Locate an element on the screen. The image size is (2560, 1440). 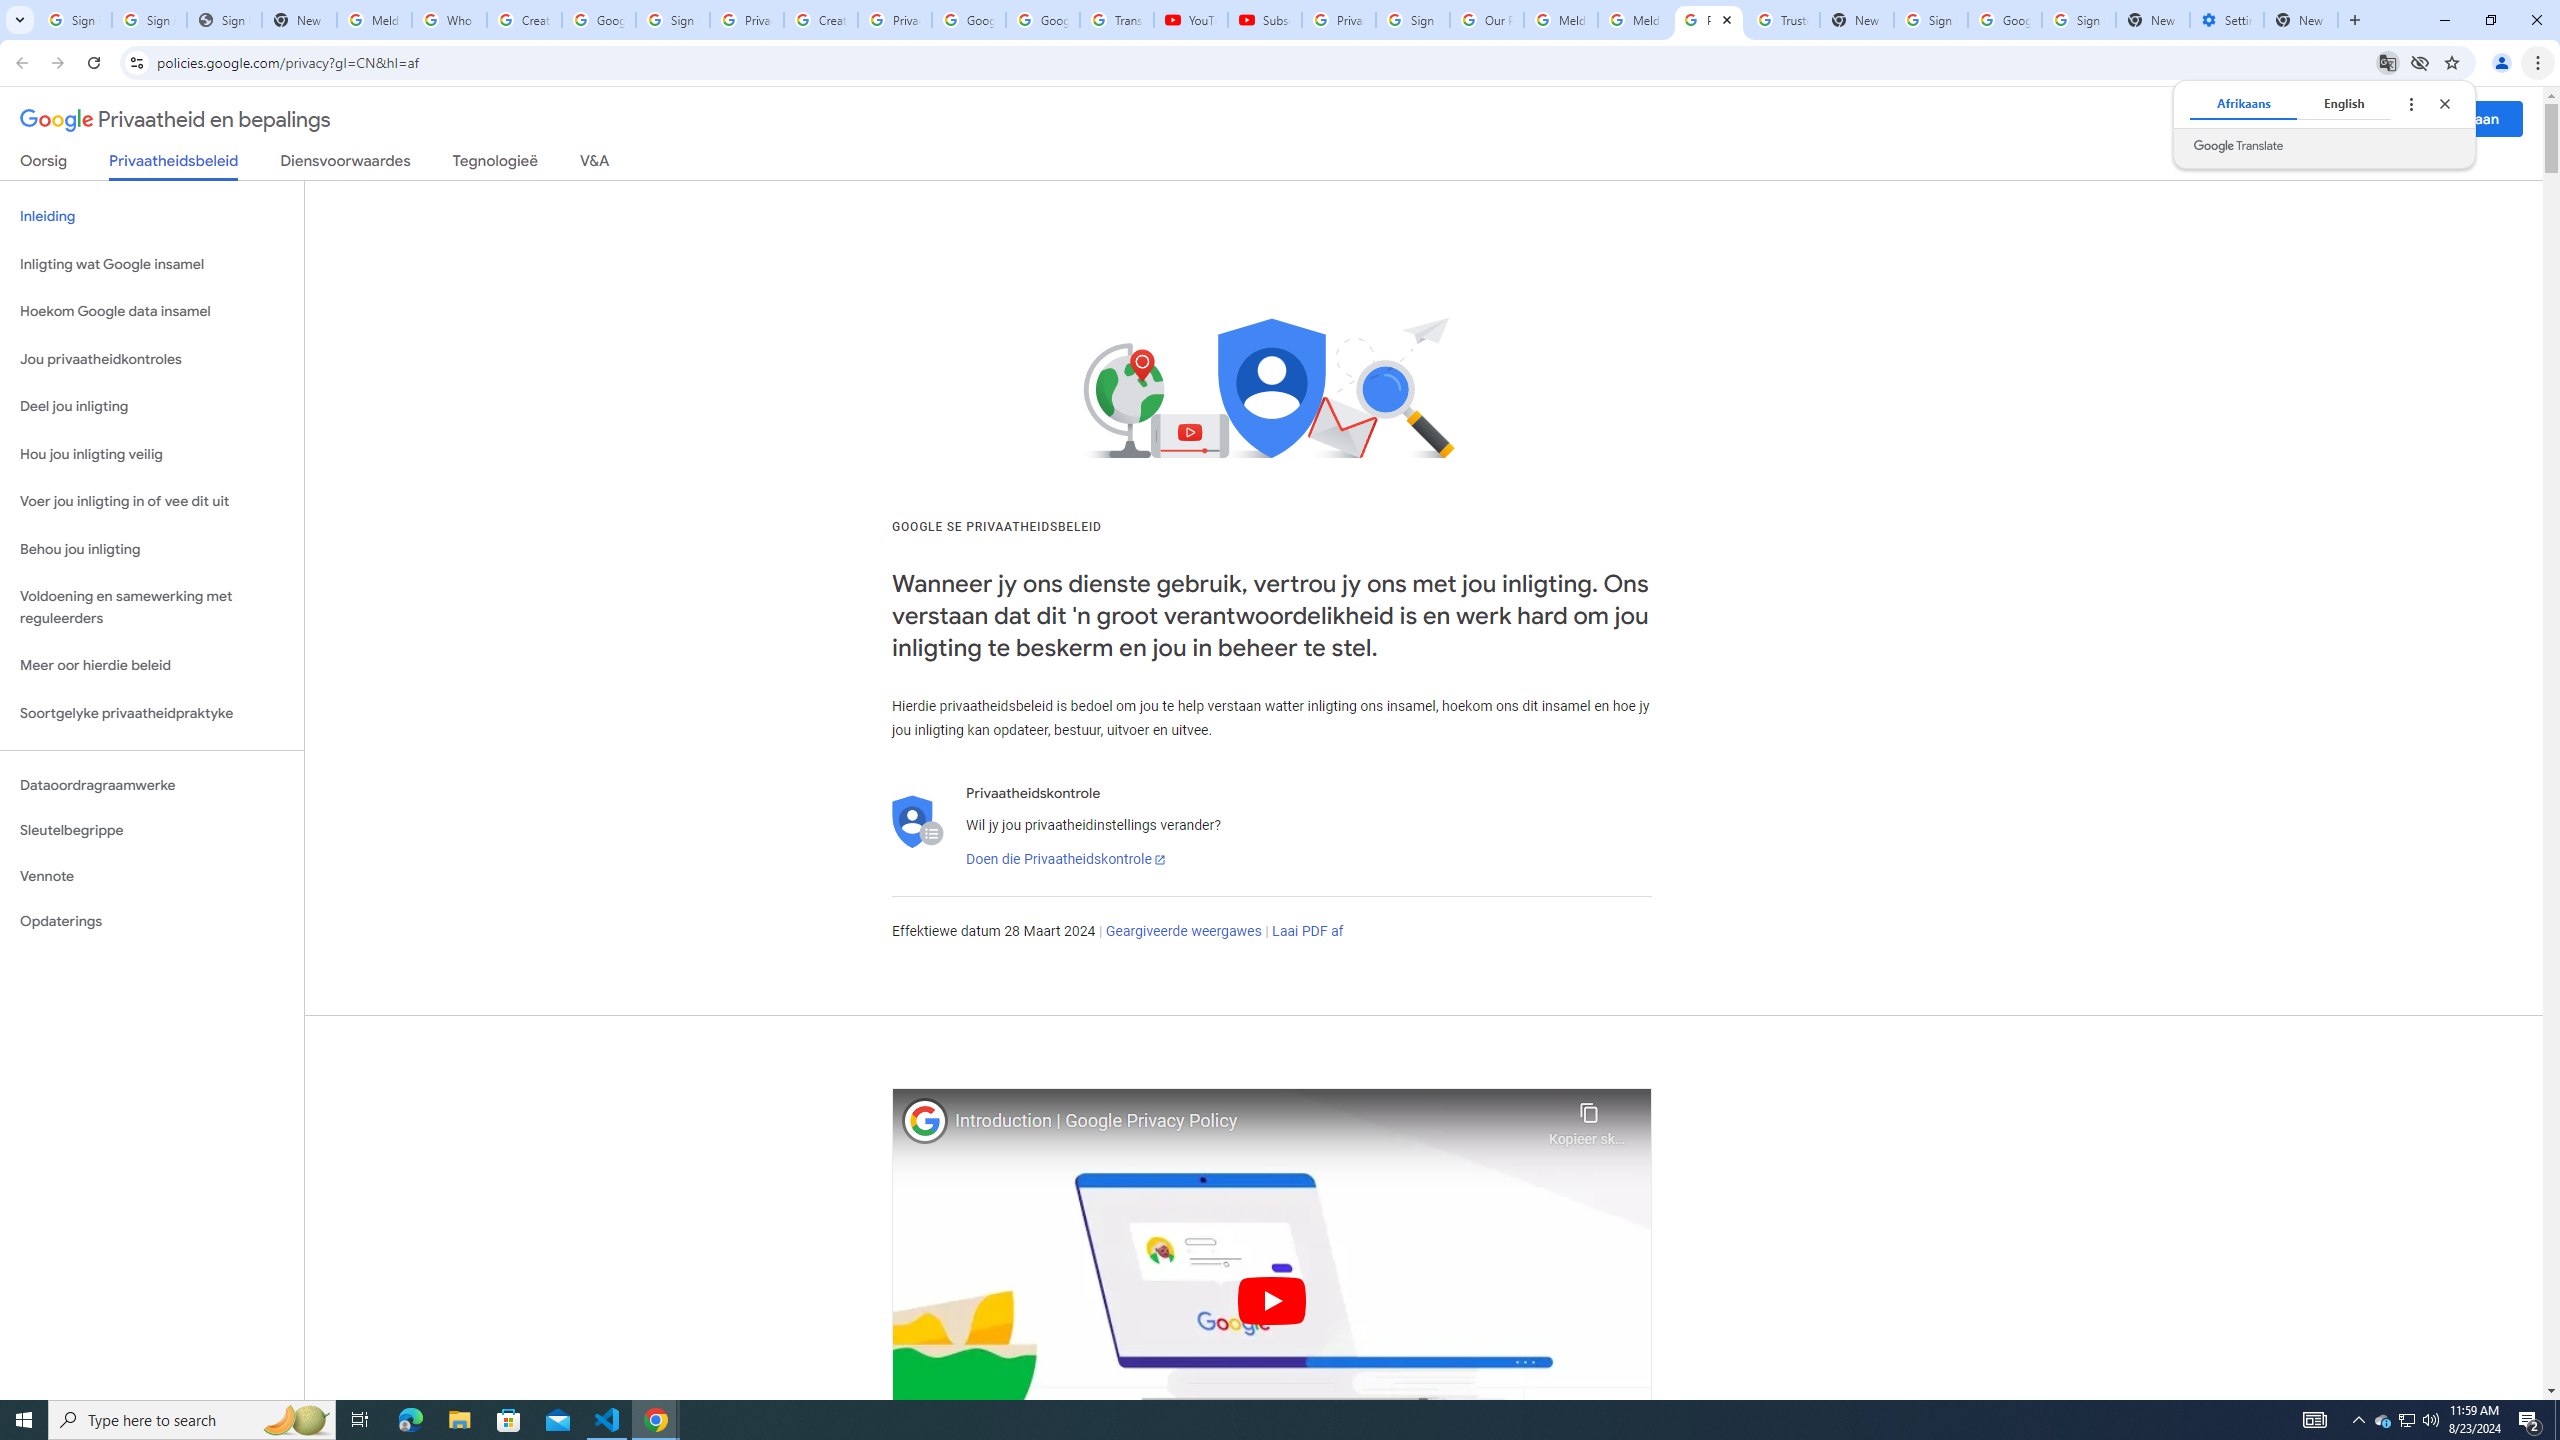
Meer oor hierdie beleid is located at coordinates (152, 666).